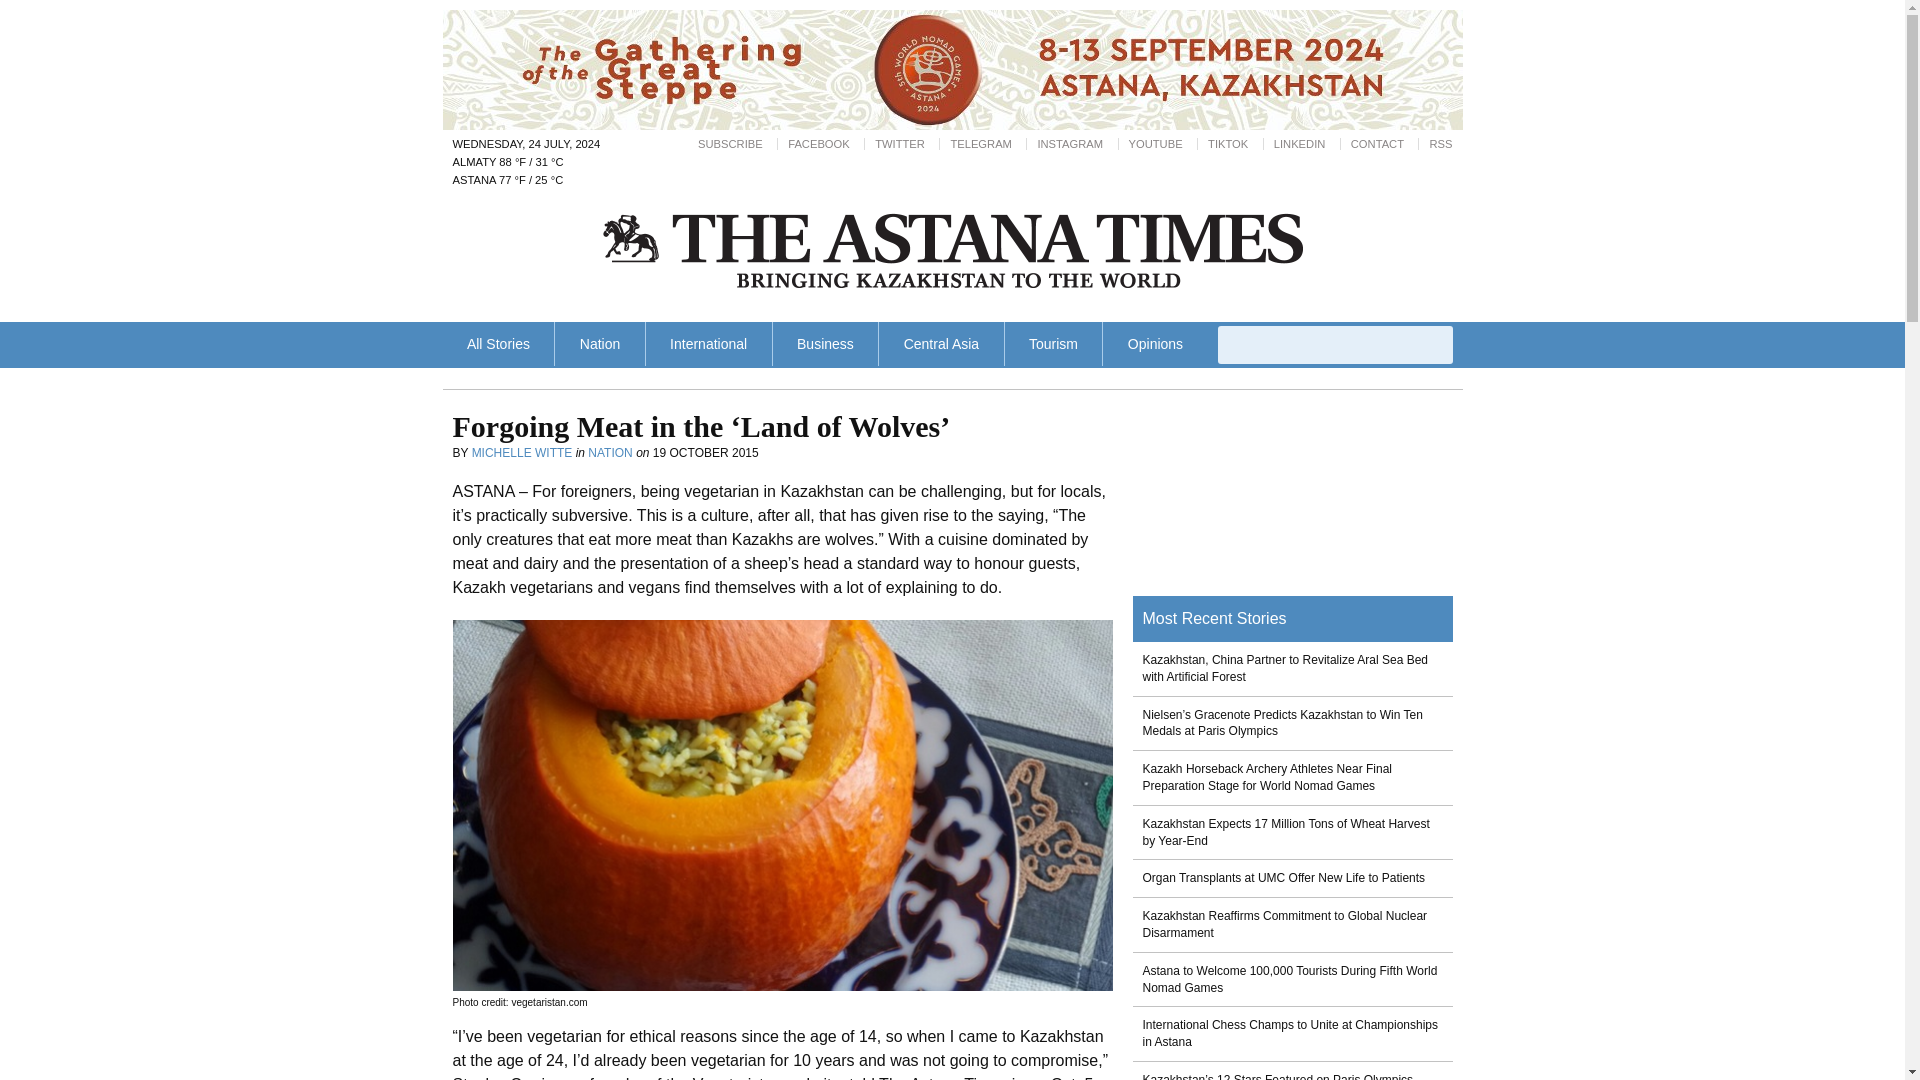 This screenshot has width=1920, height=1080. Describe the element at coordinates (1069, 144) in the screenshot. I see `INSTAGRAM` at that location.